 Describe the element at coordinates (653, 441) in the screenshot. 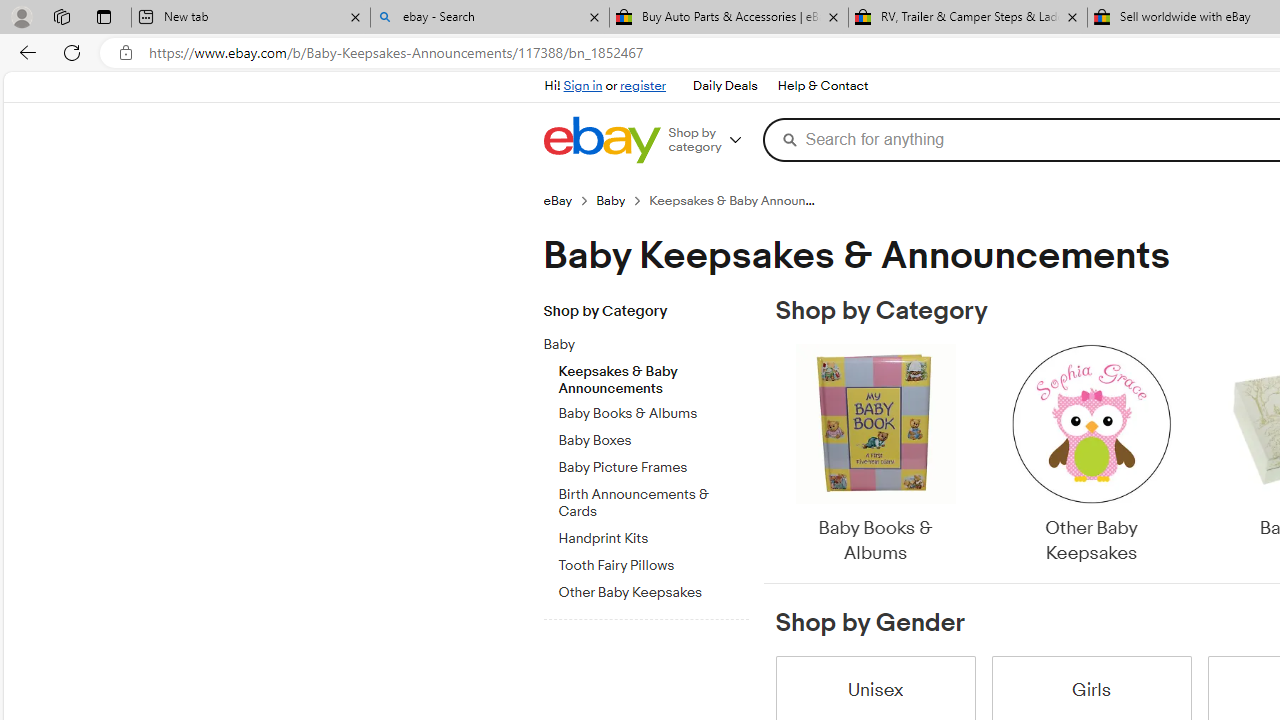

I see `Baby Boxes` at that location.